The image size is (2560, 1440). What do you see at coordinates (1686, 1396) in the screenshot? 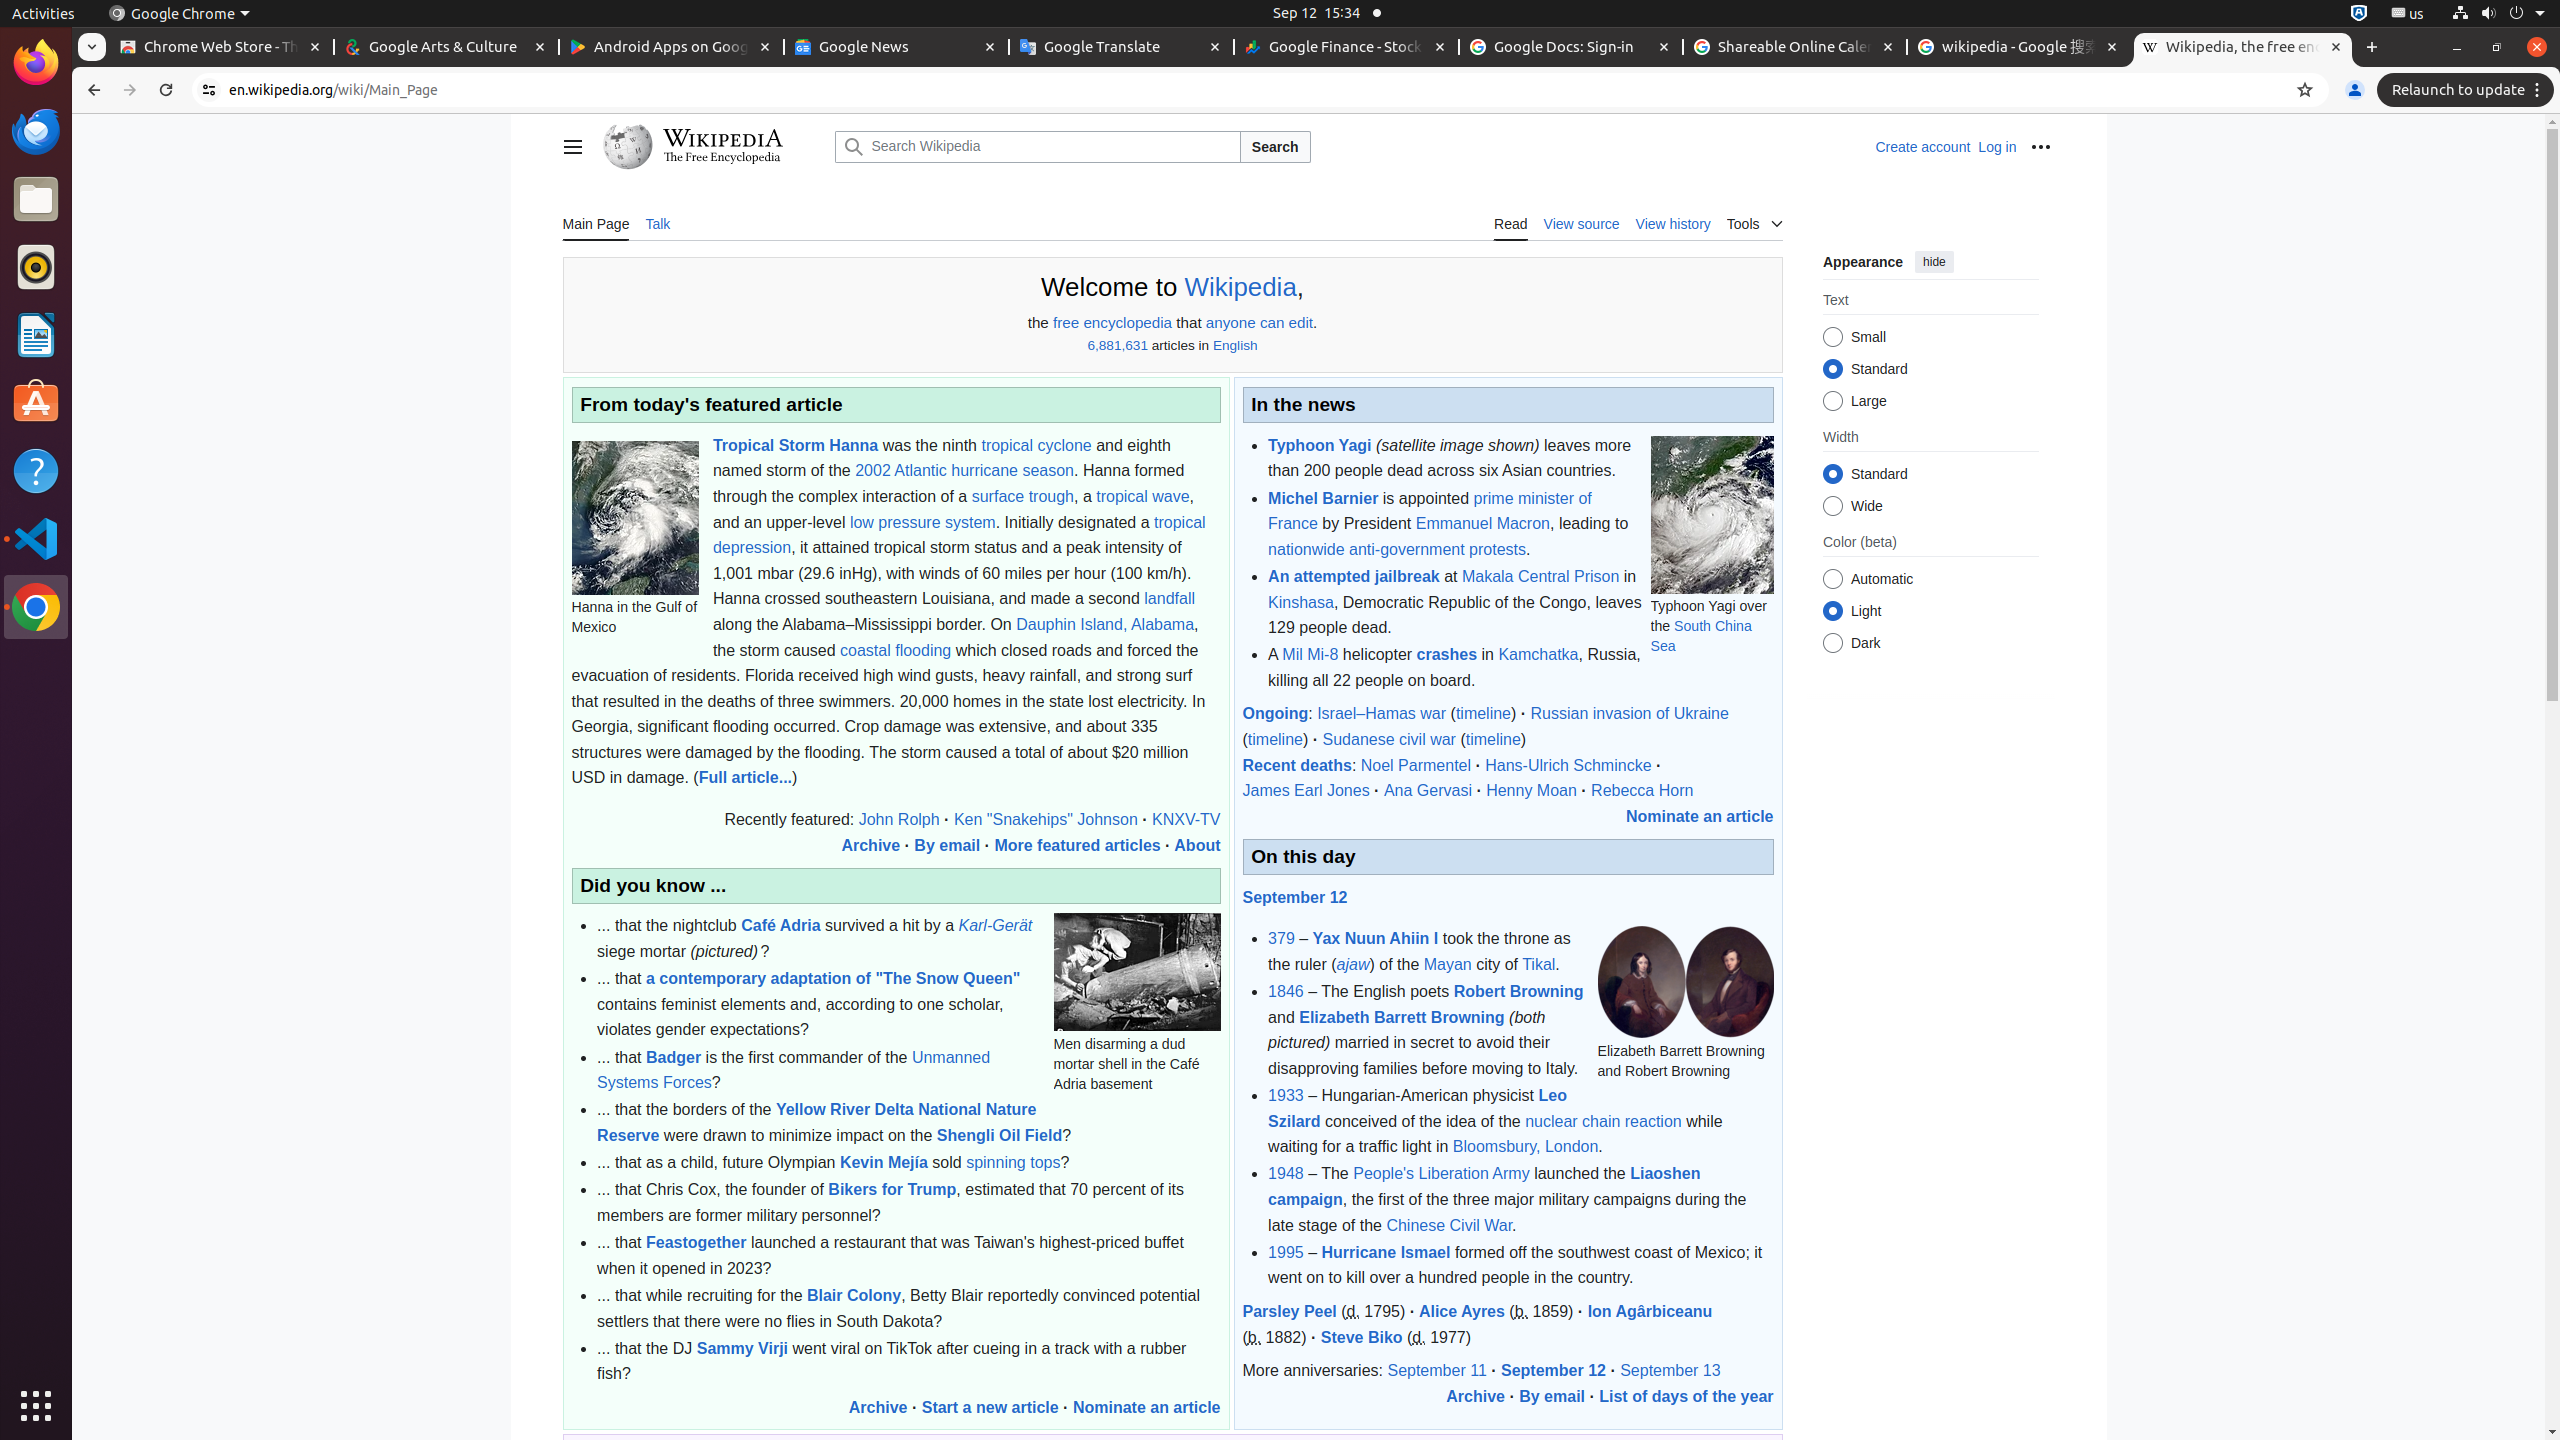
I see `List of days of the year` at bounding box center [1686, 1396].